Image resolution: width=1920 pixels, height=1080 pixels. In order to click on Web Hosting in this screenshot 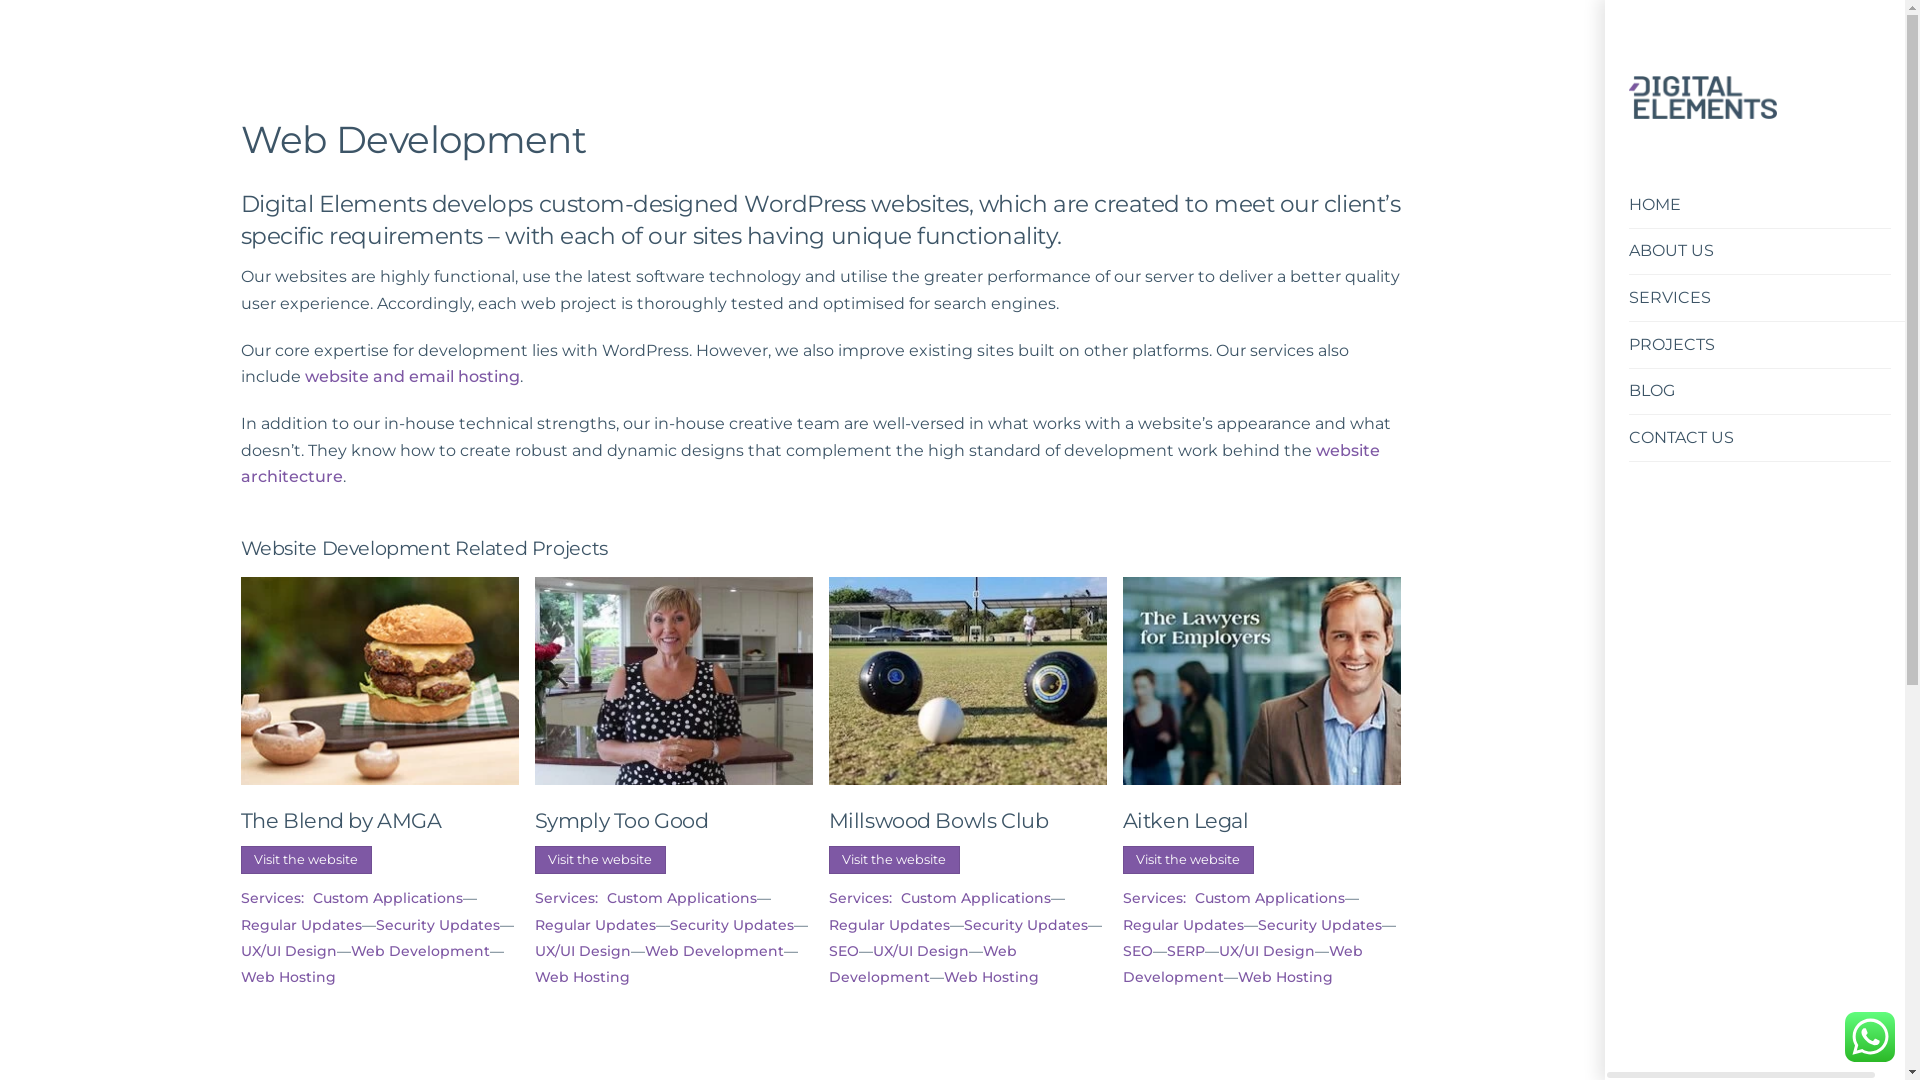, I will do `click(582, 977)`.